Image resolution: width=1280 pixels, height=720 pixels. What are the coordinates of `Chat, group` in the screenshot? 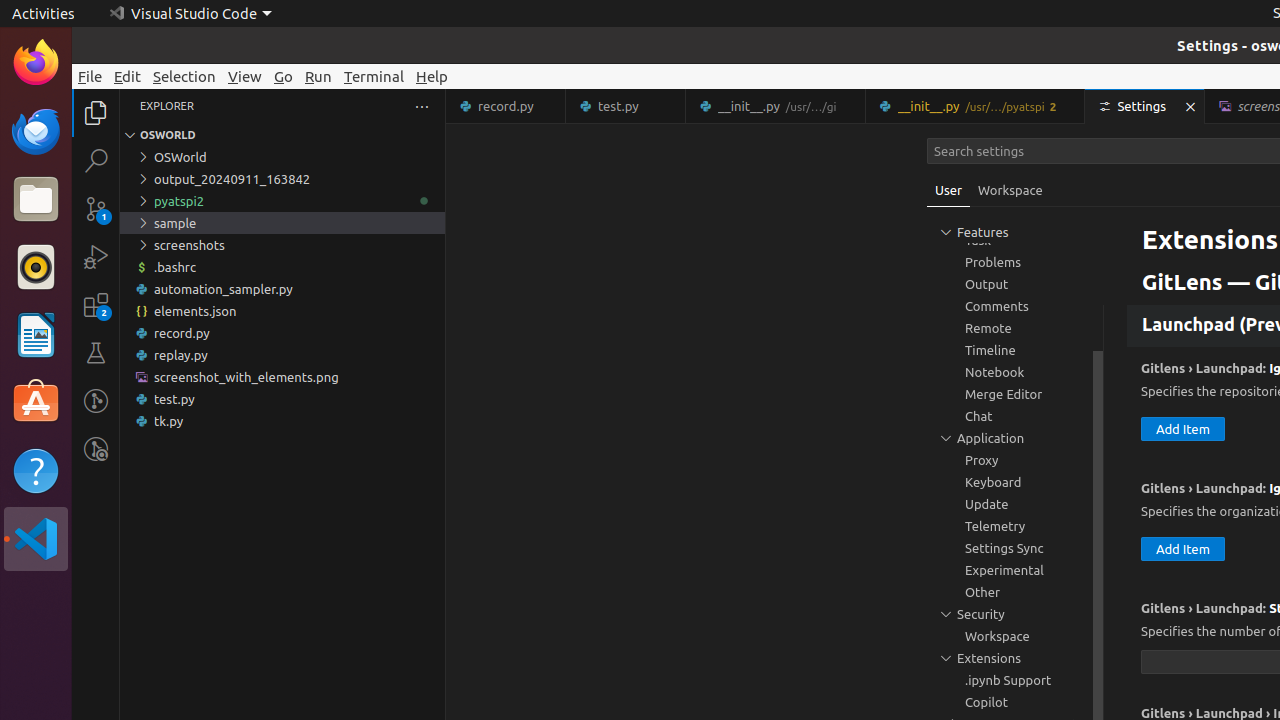 It's located at (1015, 416).